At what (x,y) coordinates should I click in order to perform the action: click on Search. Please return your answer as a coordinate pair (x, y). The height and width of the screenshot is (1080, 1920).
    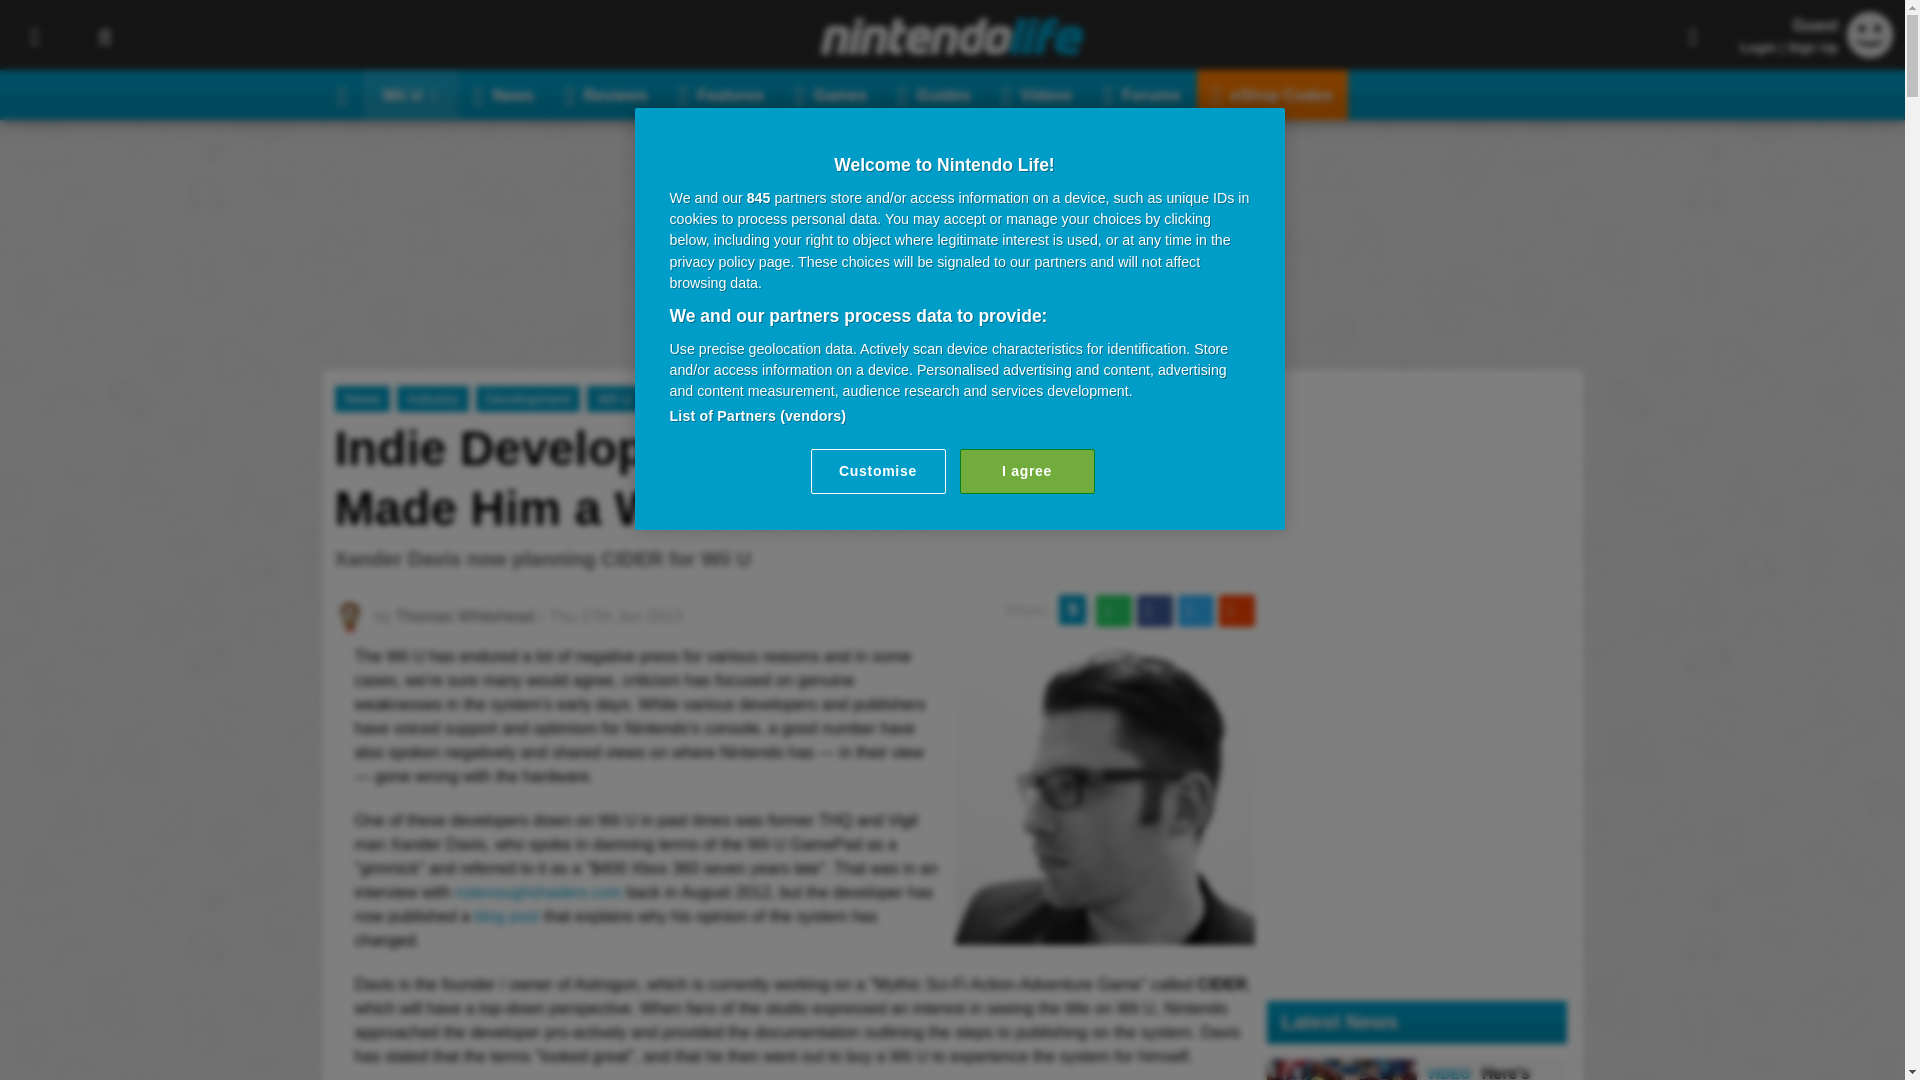
    Looking at the image, I should click on (104, 35).